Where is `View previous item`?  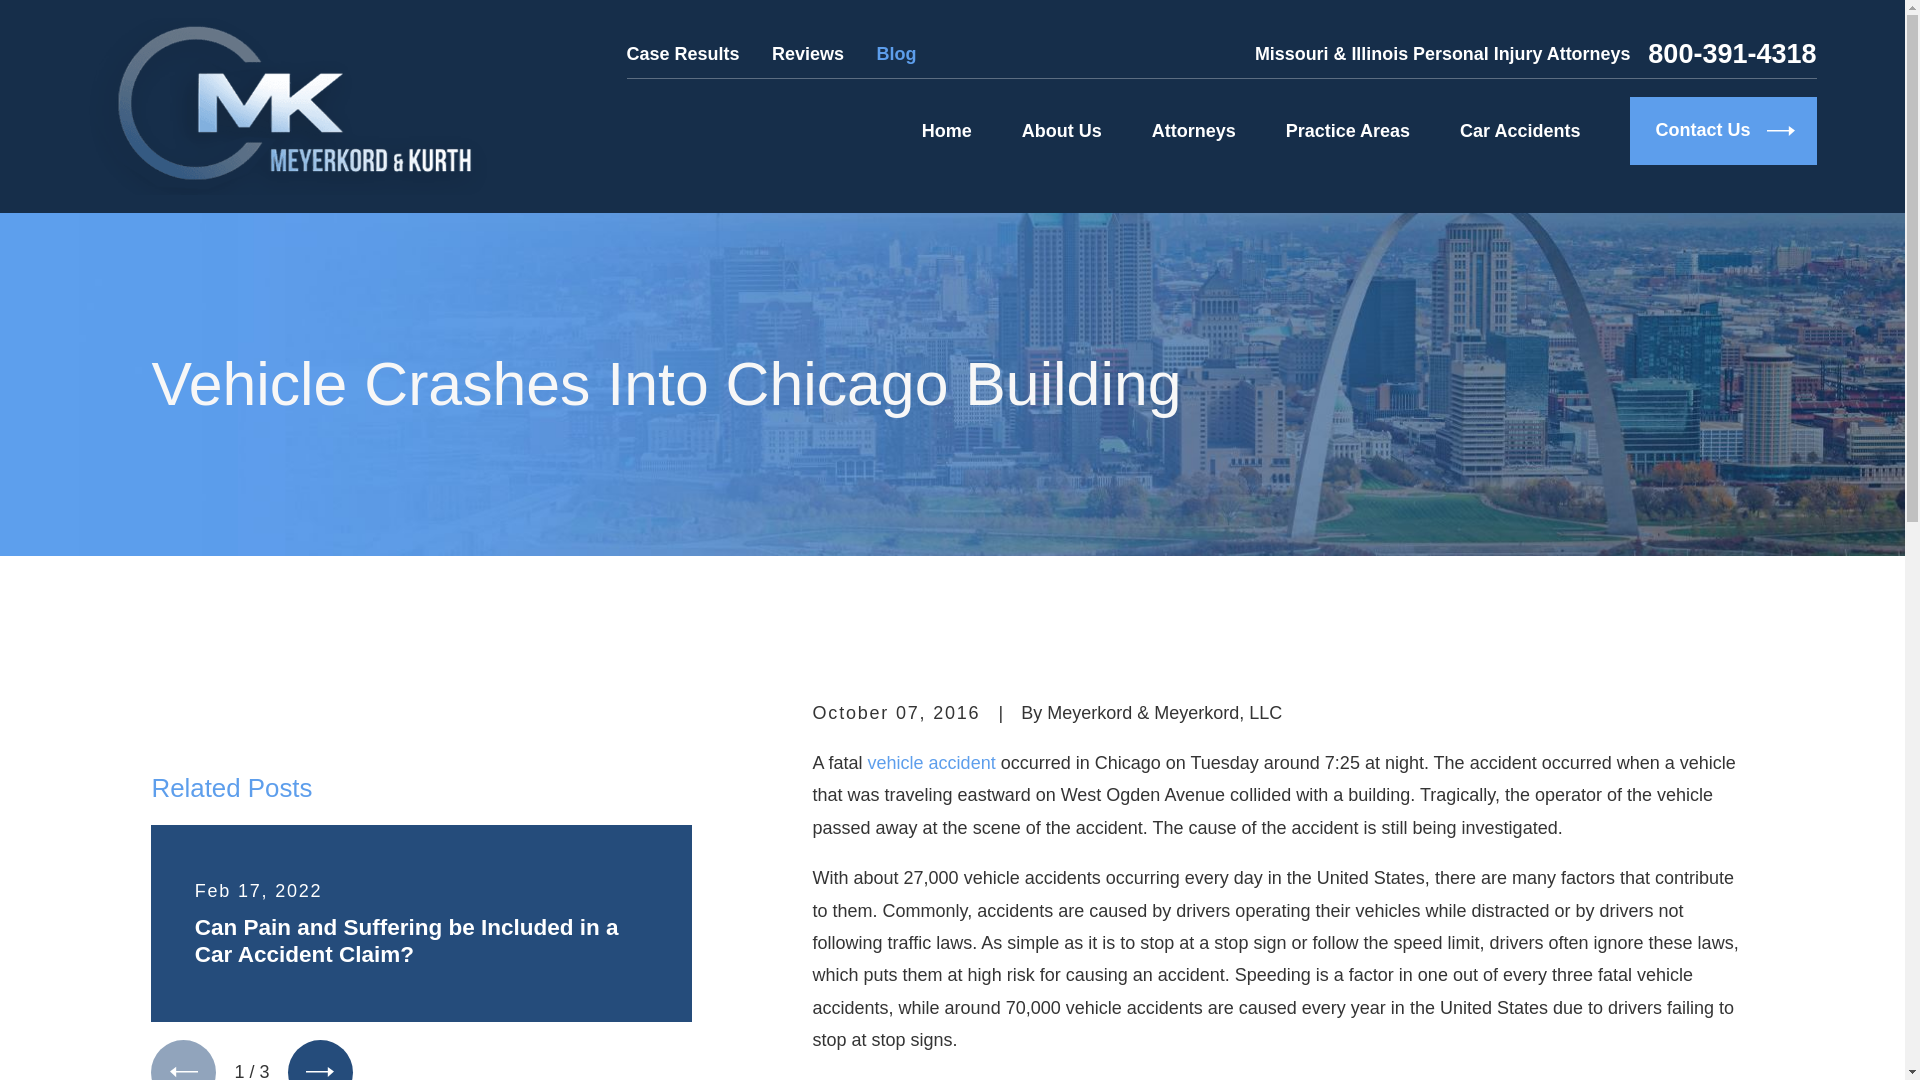
View previous item is located at coordinates (183, 1060).